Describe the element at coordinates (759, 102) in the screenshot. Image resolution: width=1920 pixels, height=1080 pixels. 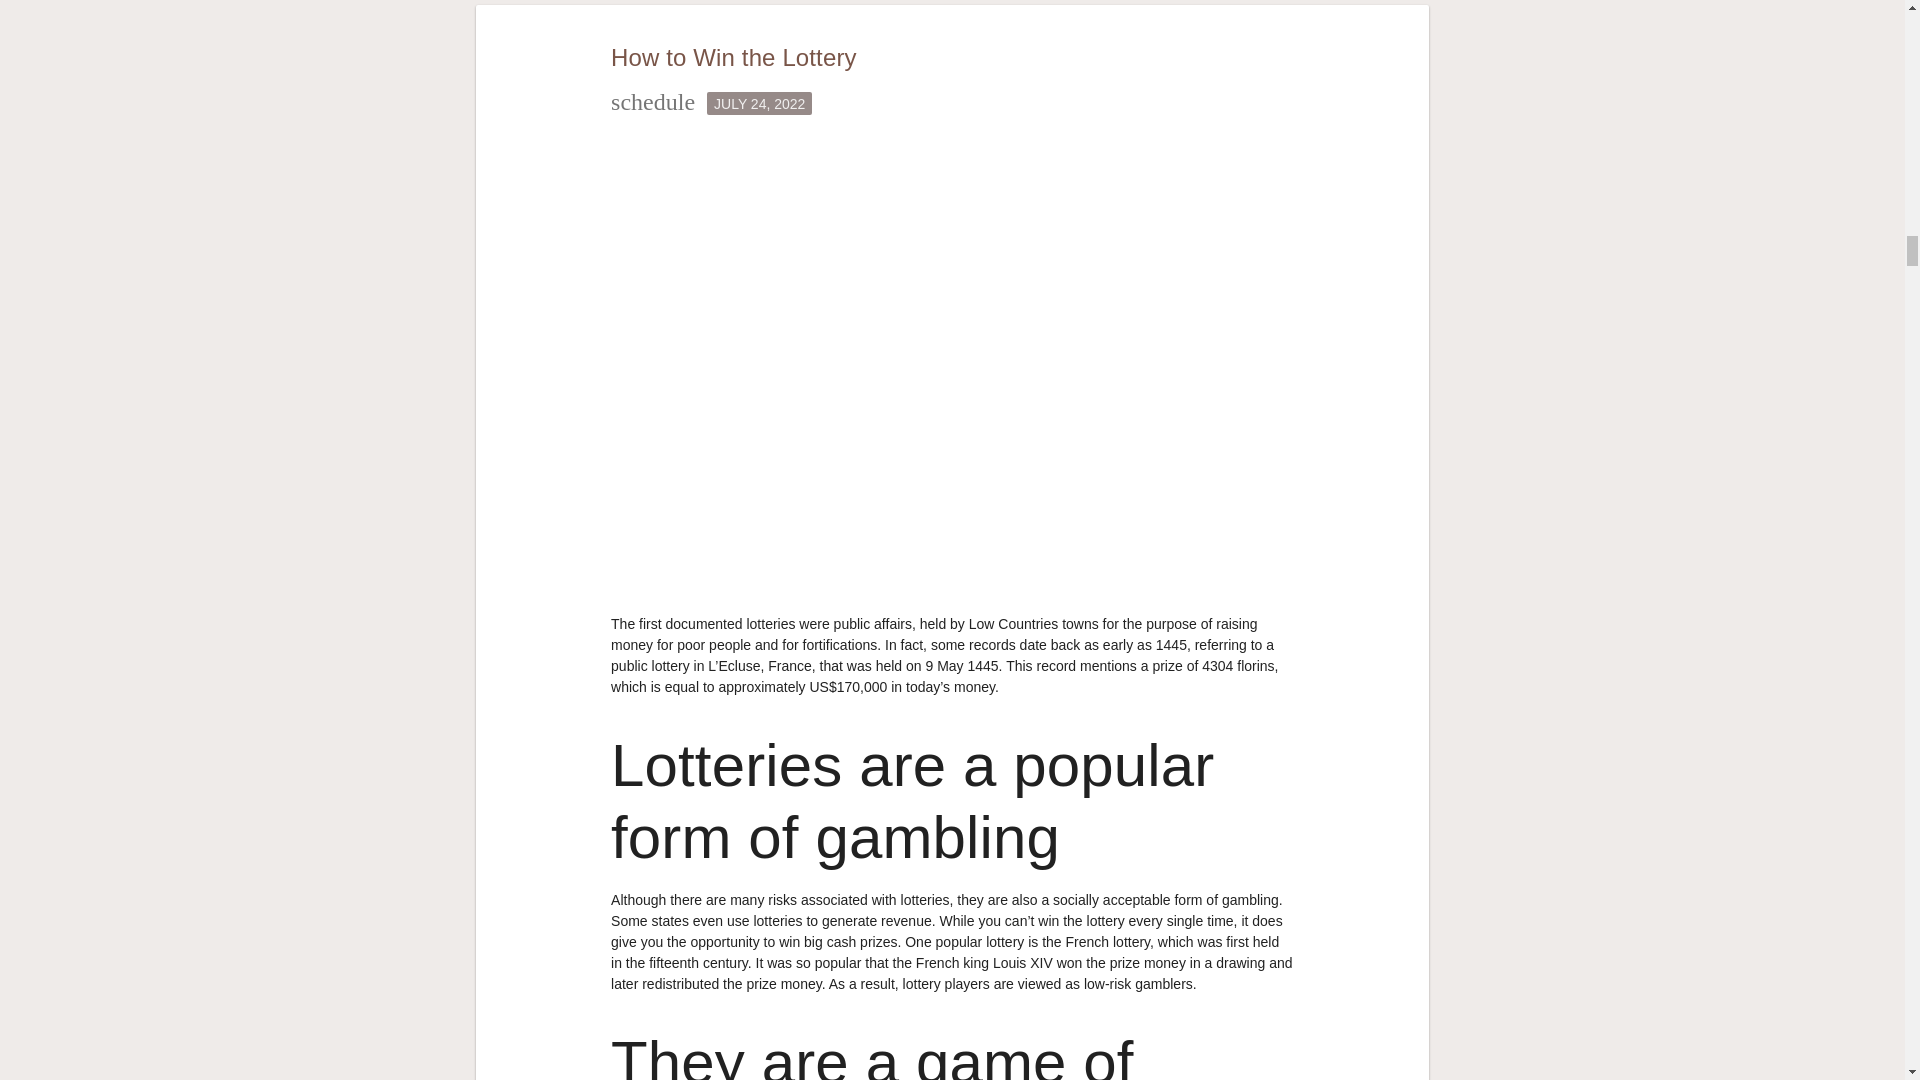
I see `JULY 24, 2022` at that location.